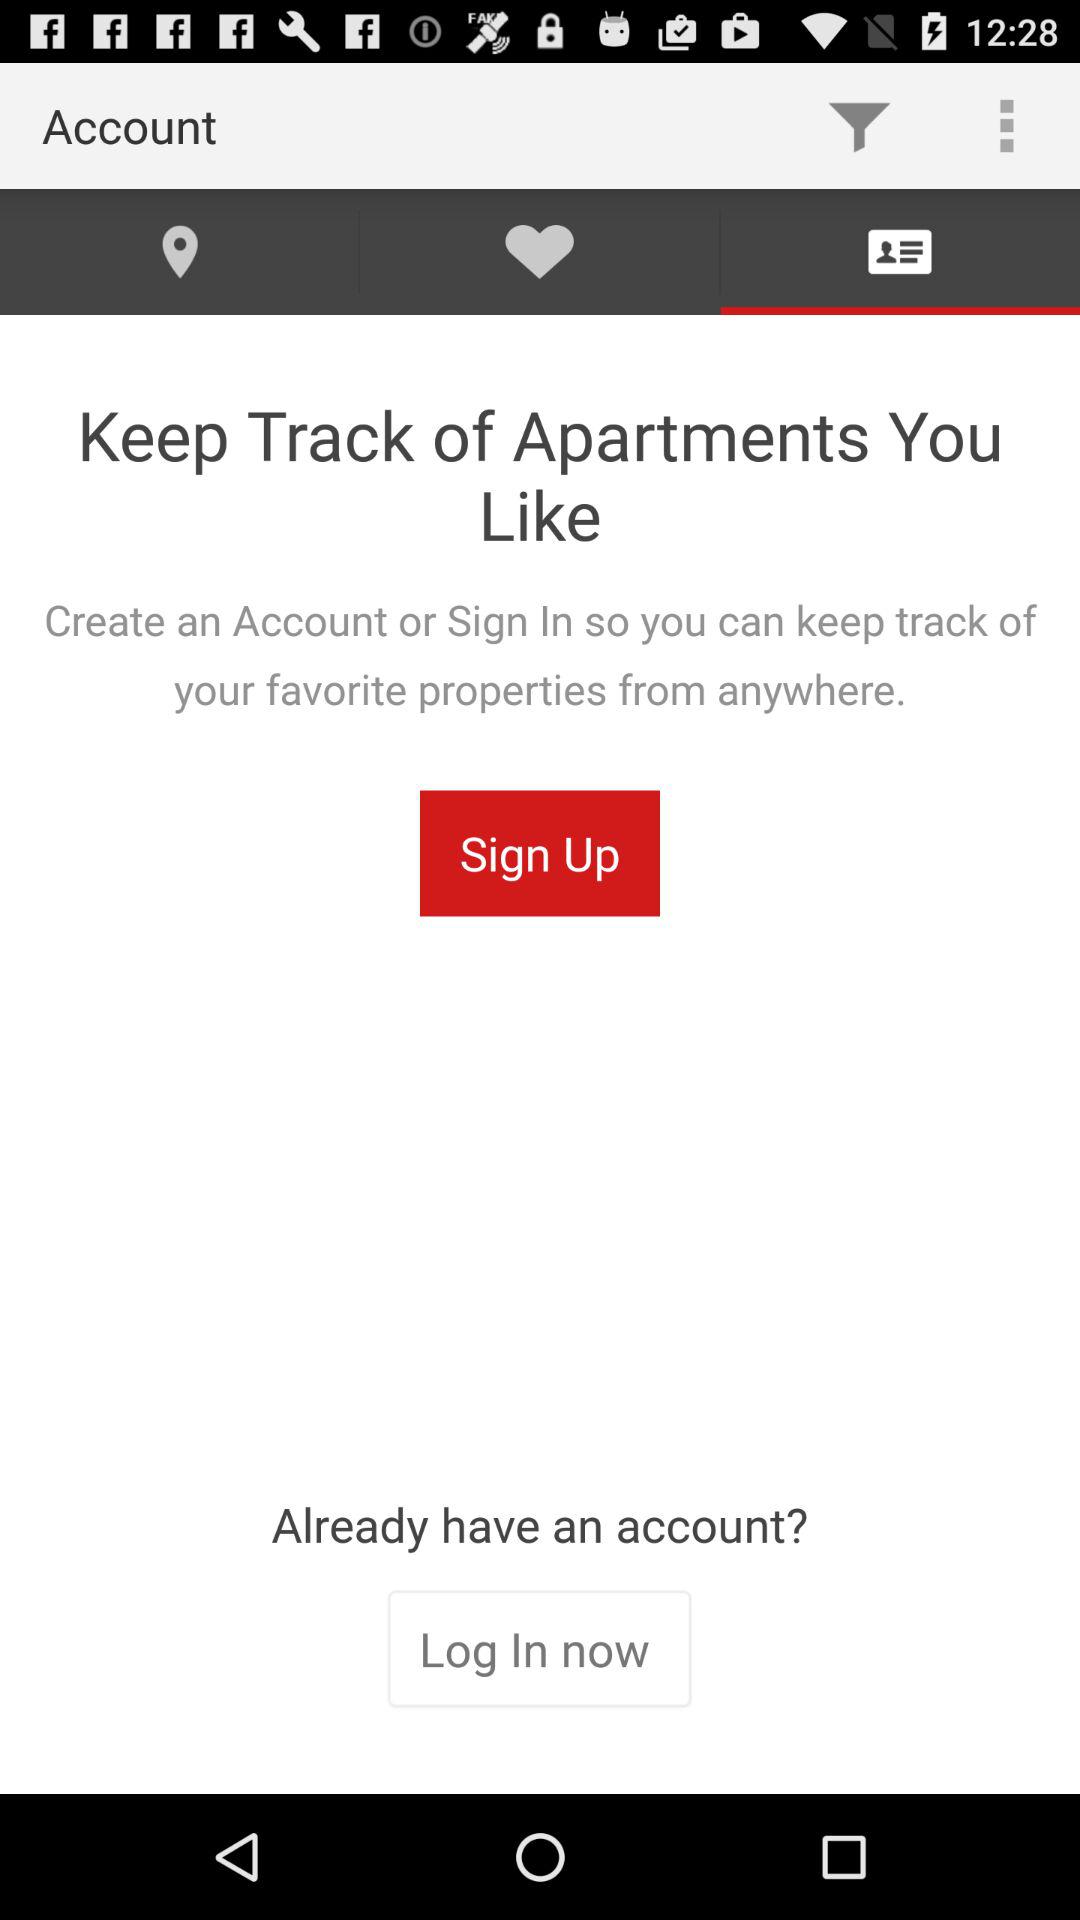 This screenshot has width=1080, height=1920. What do you see at coordinates (540, 853) in the screenshot?
I see `turn off the item above the already have an` at bounding box center [540, 853].